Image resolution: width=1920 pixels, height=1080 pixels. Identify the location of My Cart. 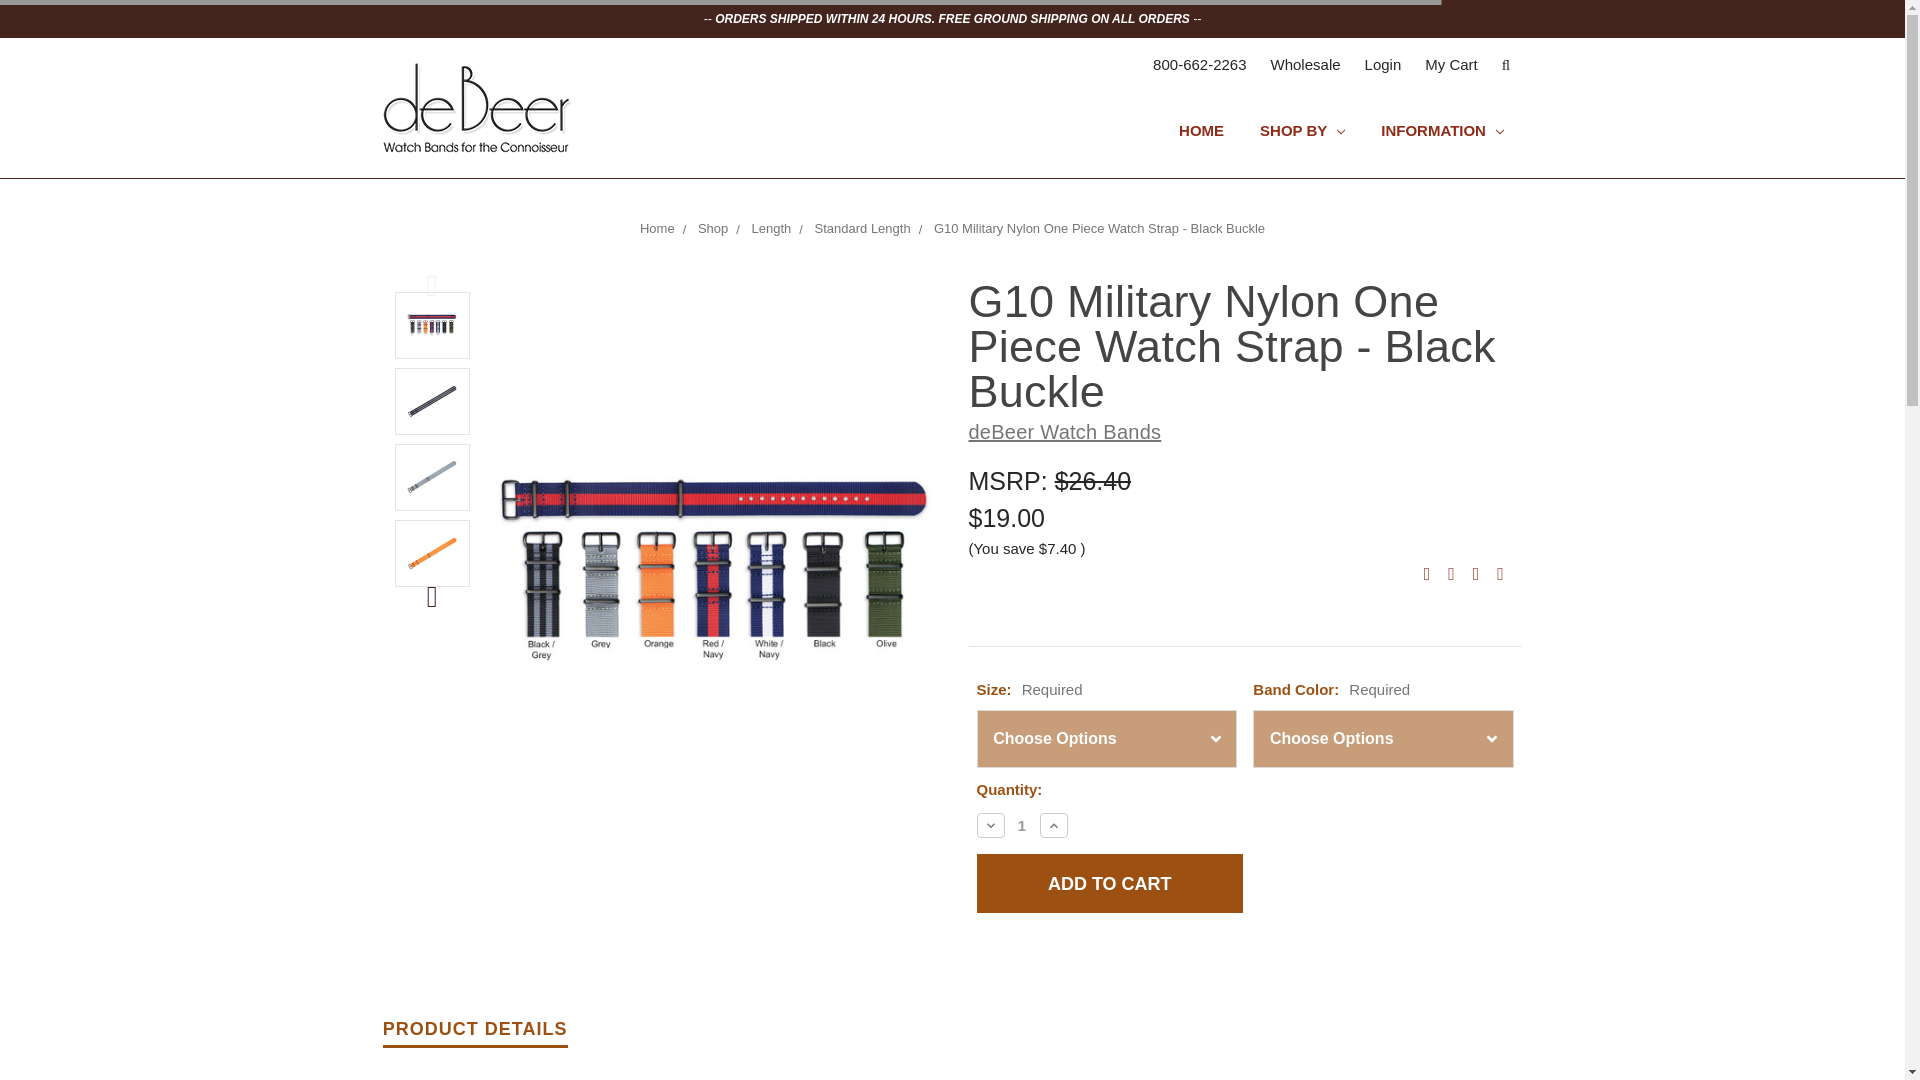
(1451, 64).